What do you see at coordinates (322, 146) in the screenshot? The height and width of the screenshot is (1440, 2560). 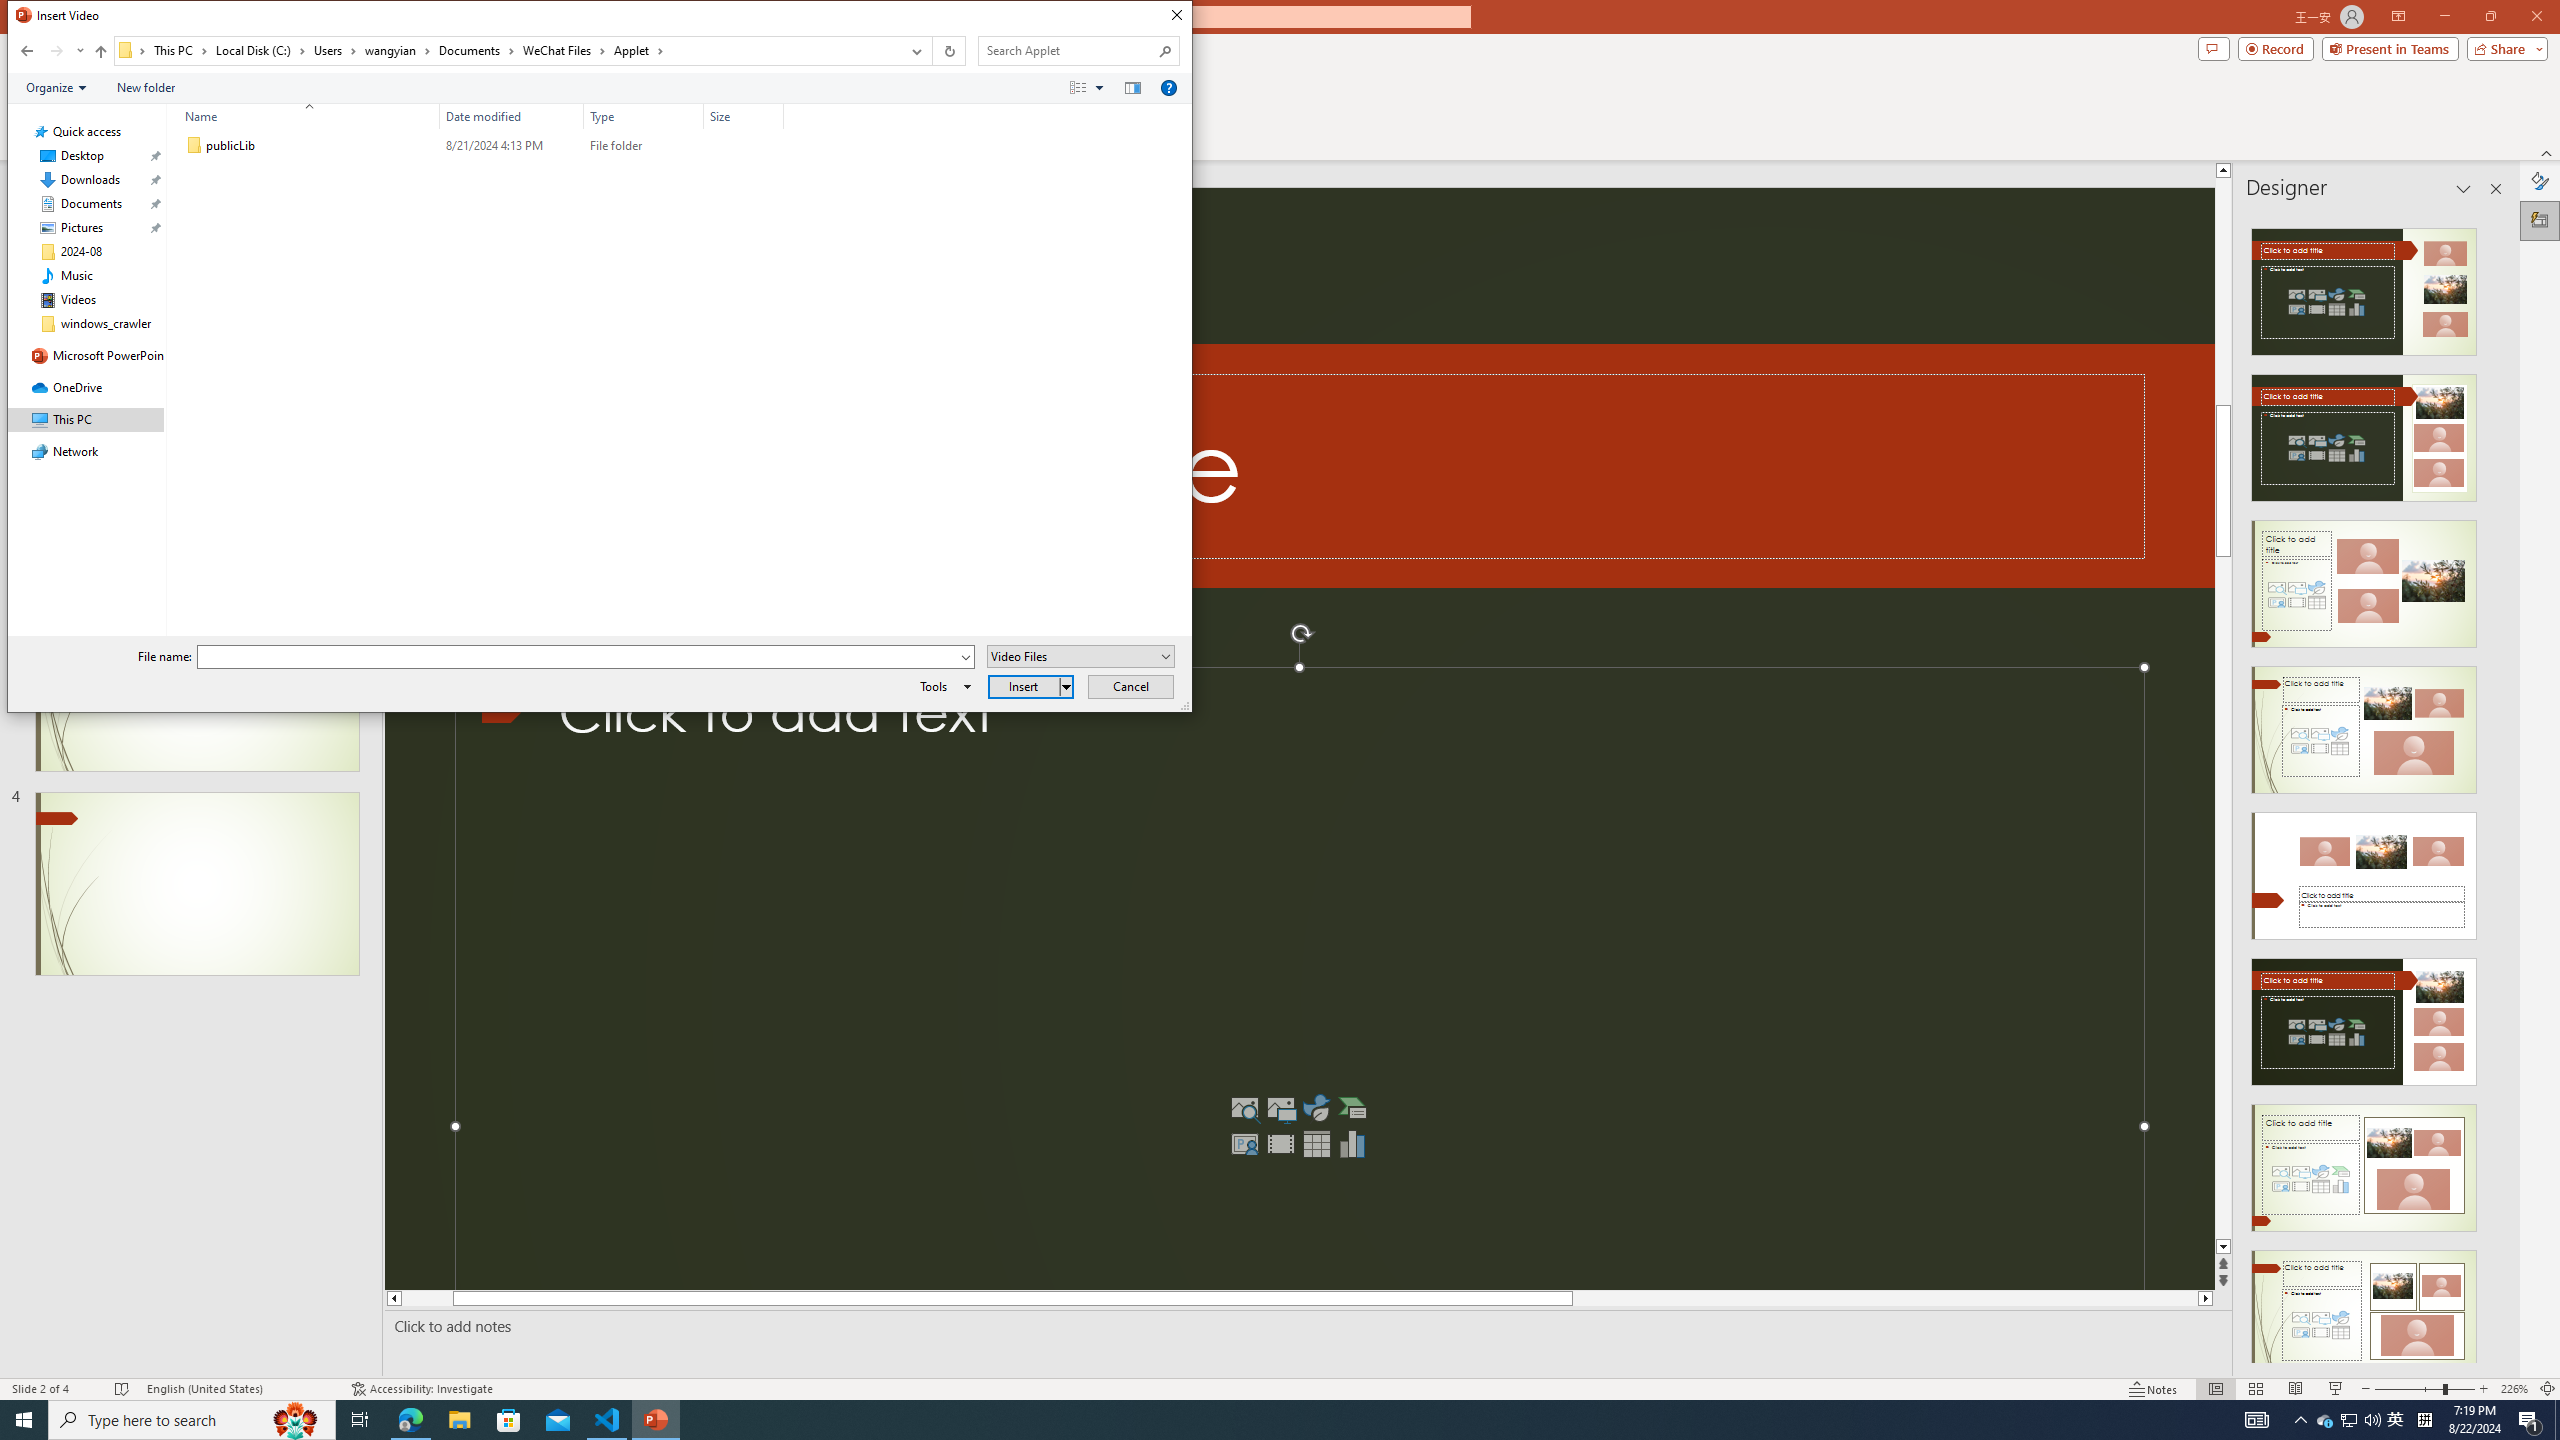 I see `Name` at bounding box center [322, 146].